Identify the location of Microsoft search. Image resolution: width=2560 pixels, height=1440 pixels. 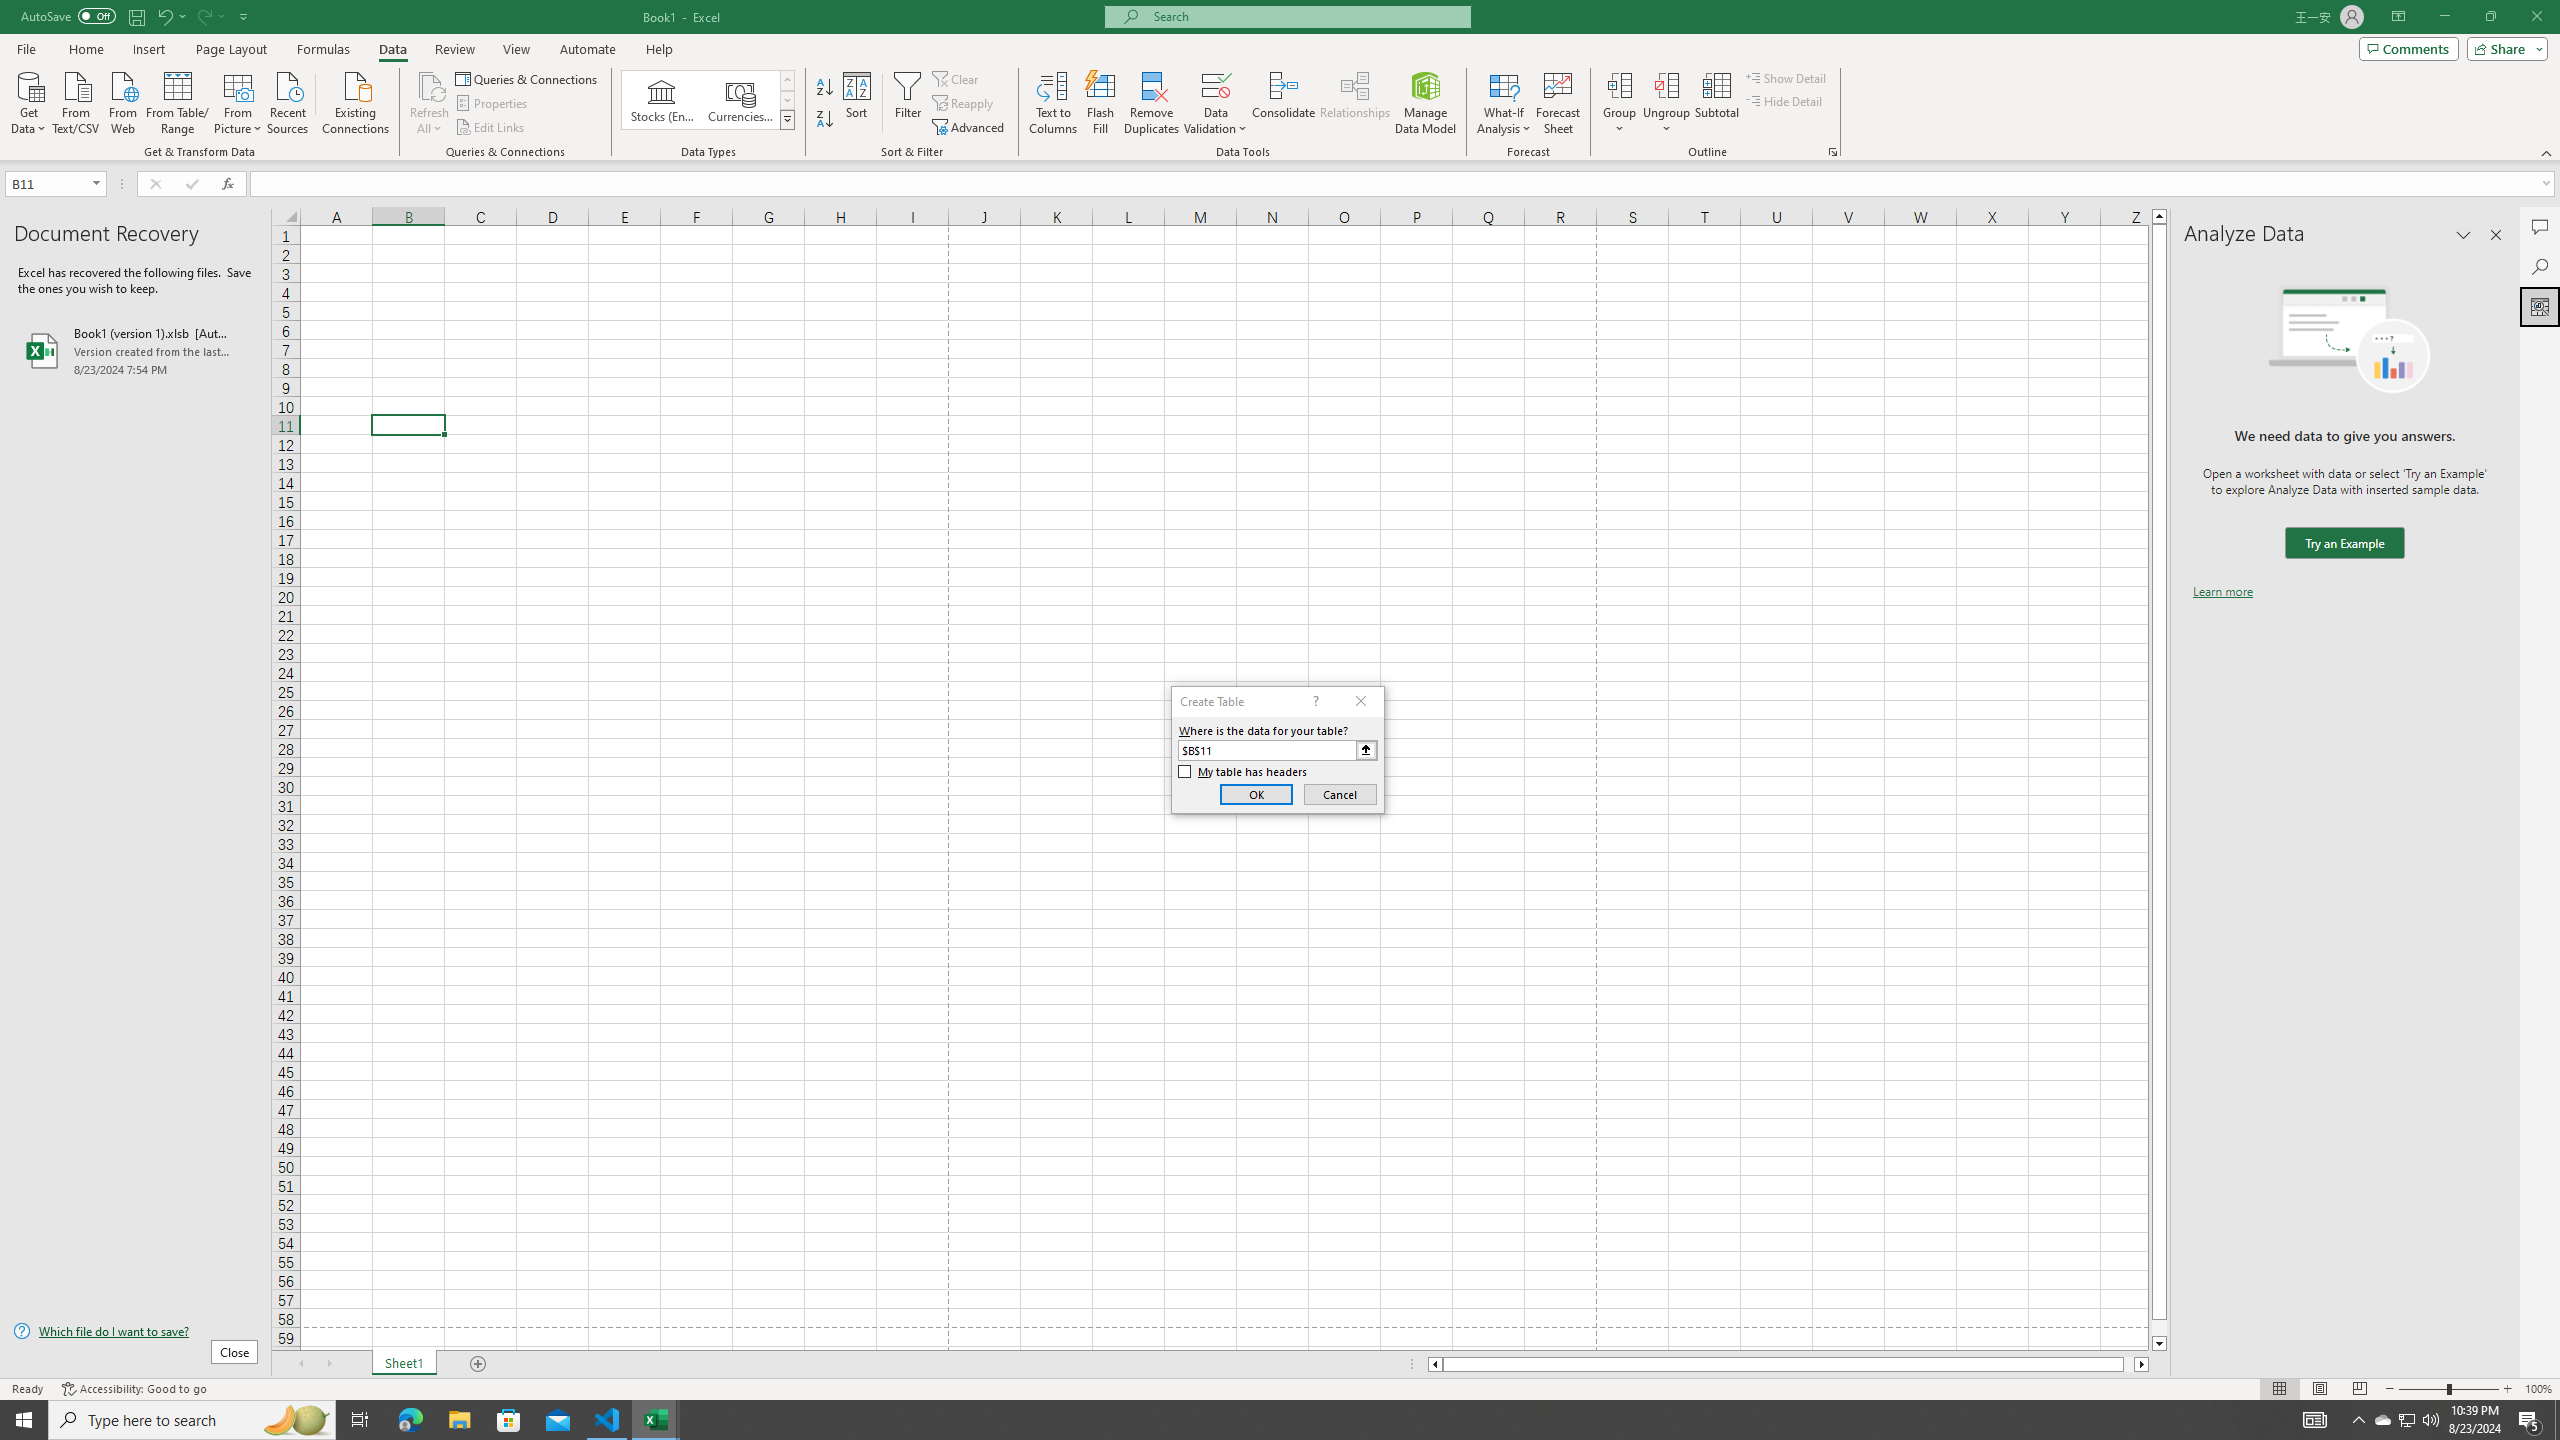
(1306, 16).